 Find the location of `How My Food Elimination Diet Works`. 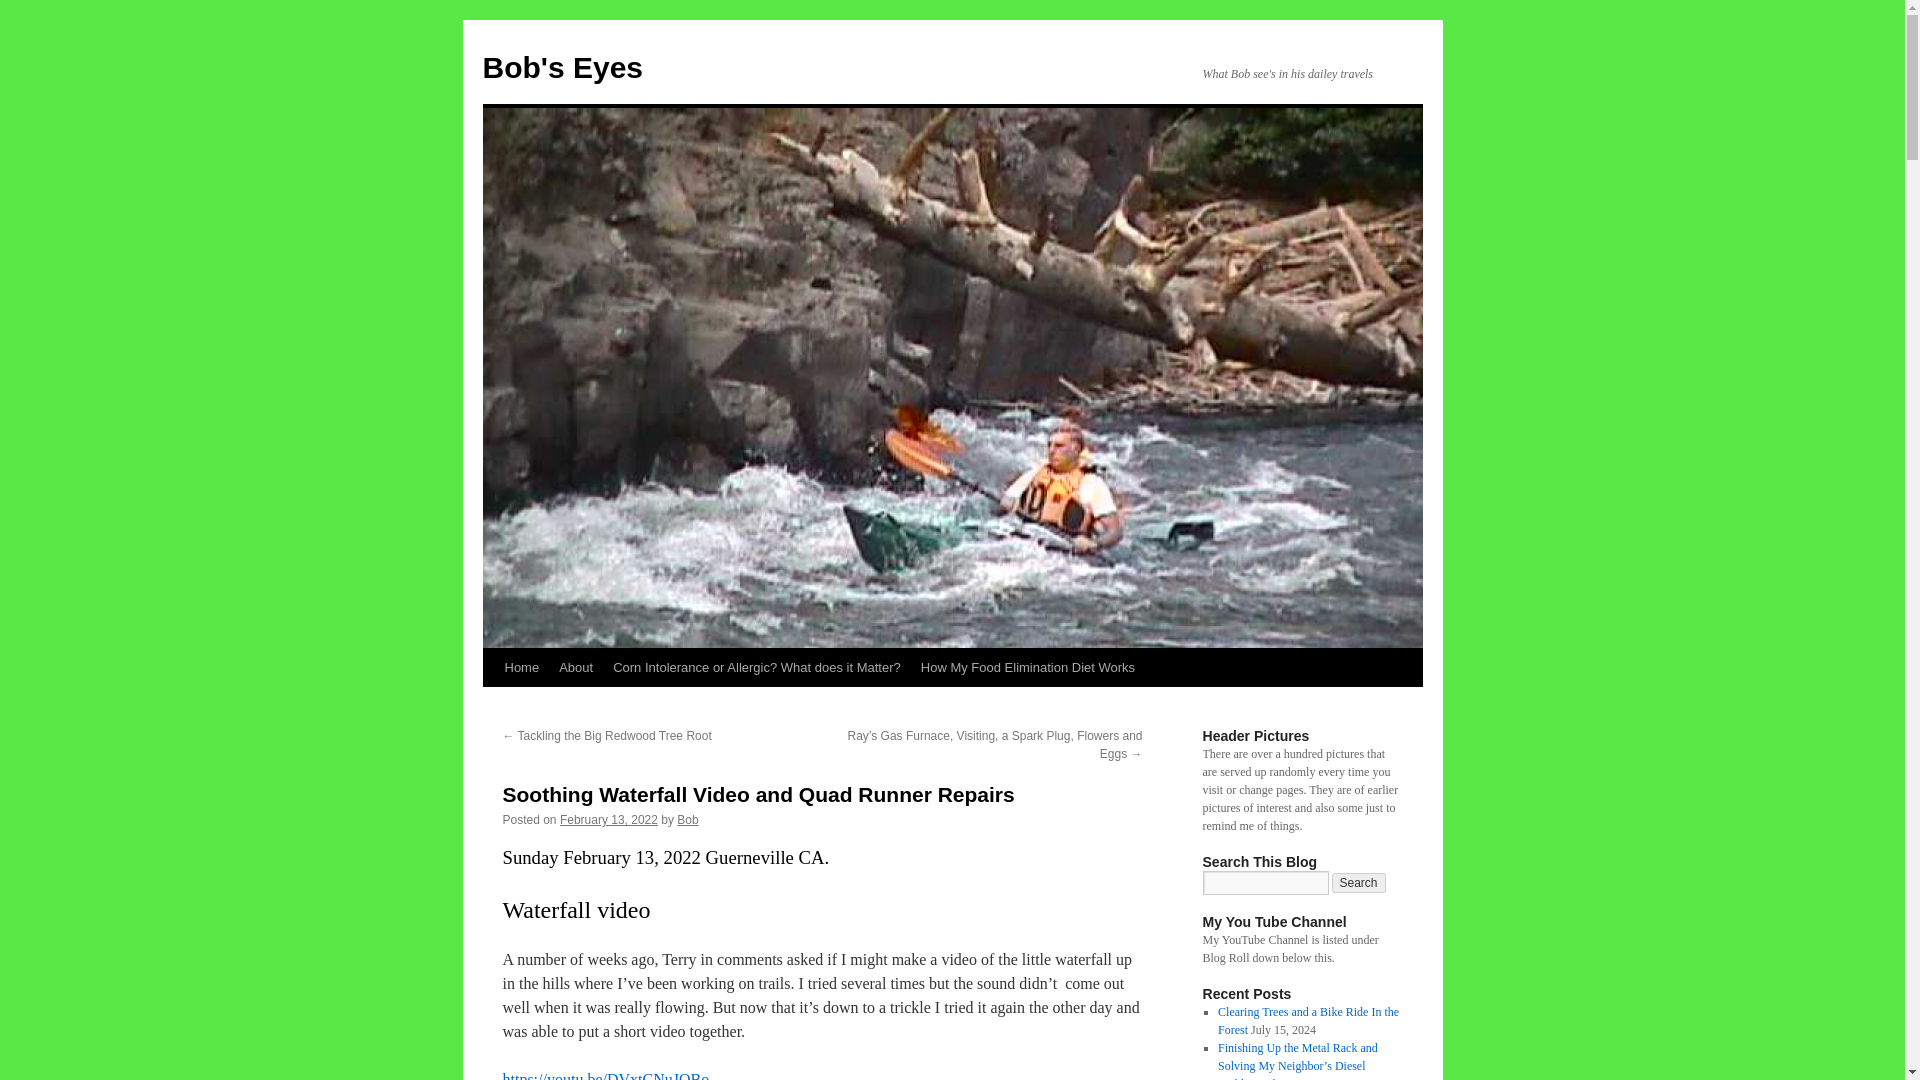

How My Food Elimination Diet Works is located at coordinates (1027, 668).